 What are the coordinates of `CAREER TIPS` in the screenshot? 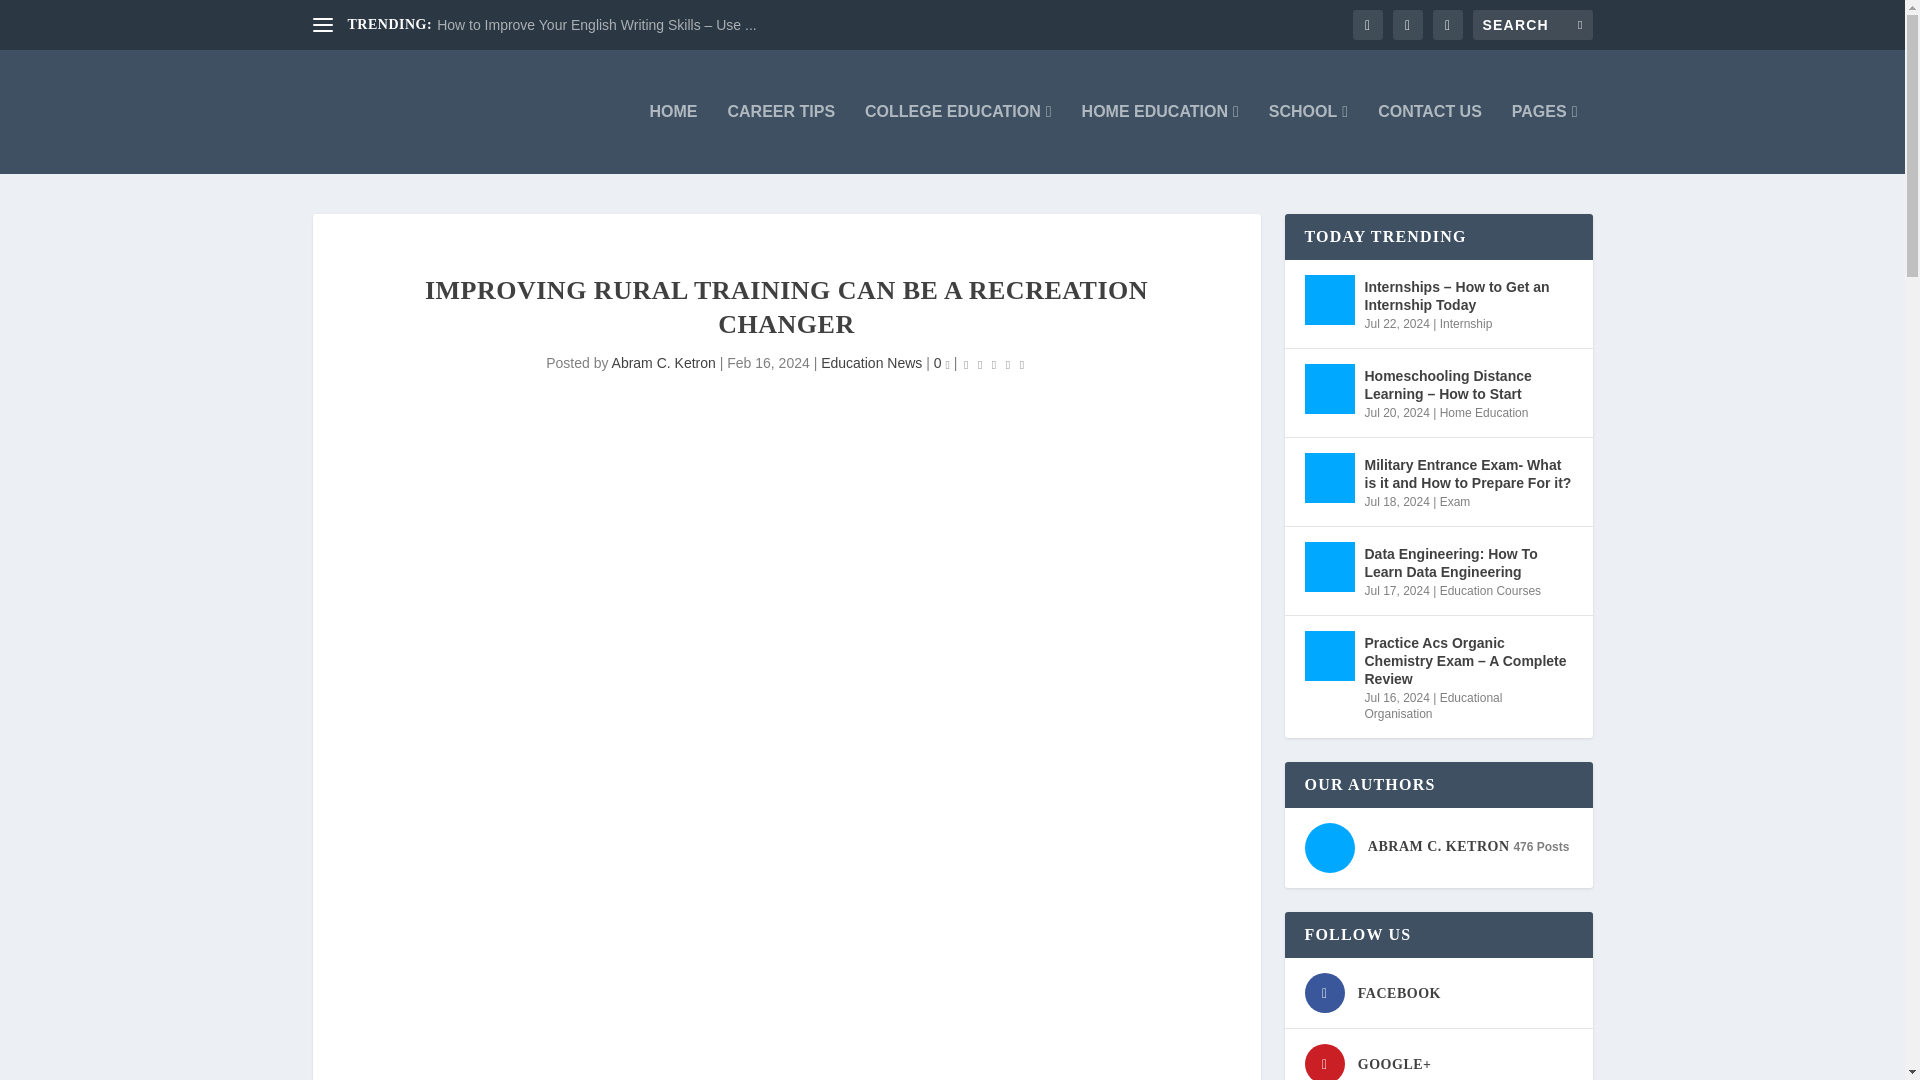 It's located at (781, 138).